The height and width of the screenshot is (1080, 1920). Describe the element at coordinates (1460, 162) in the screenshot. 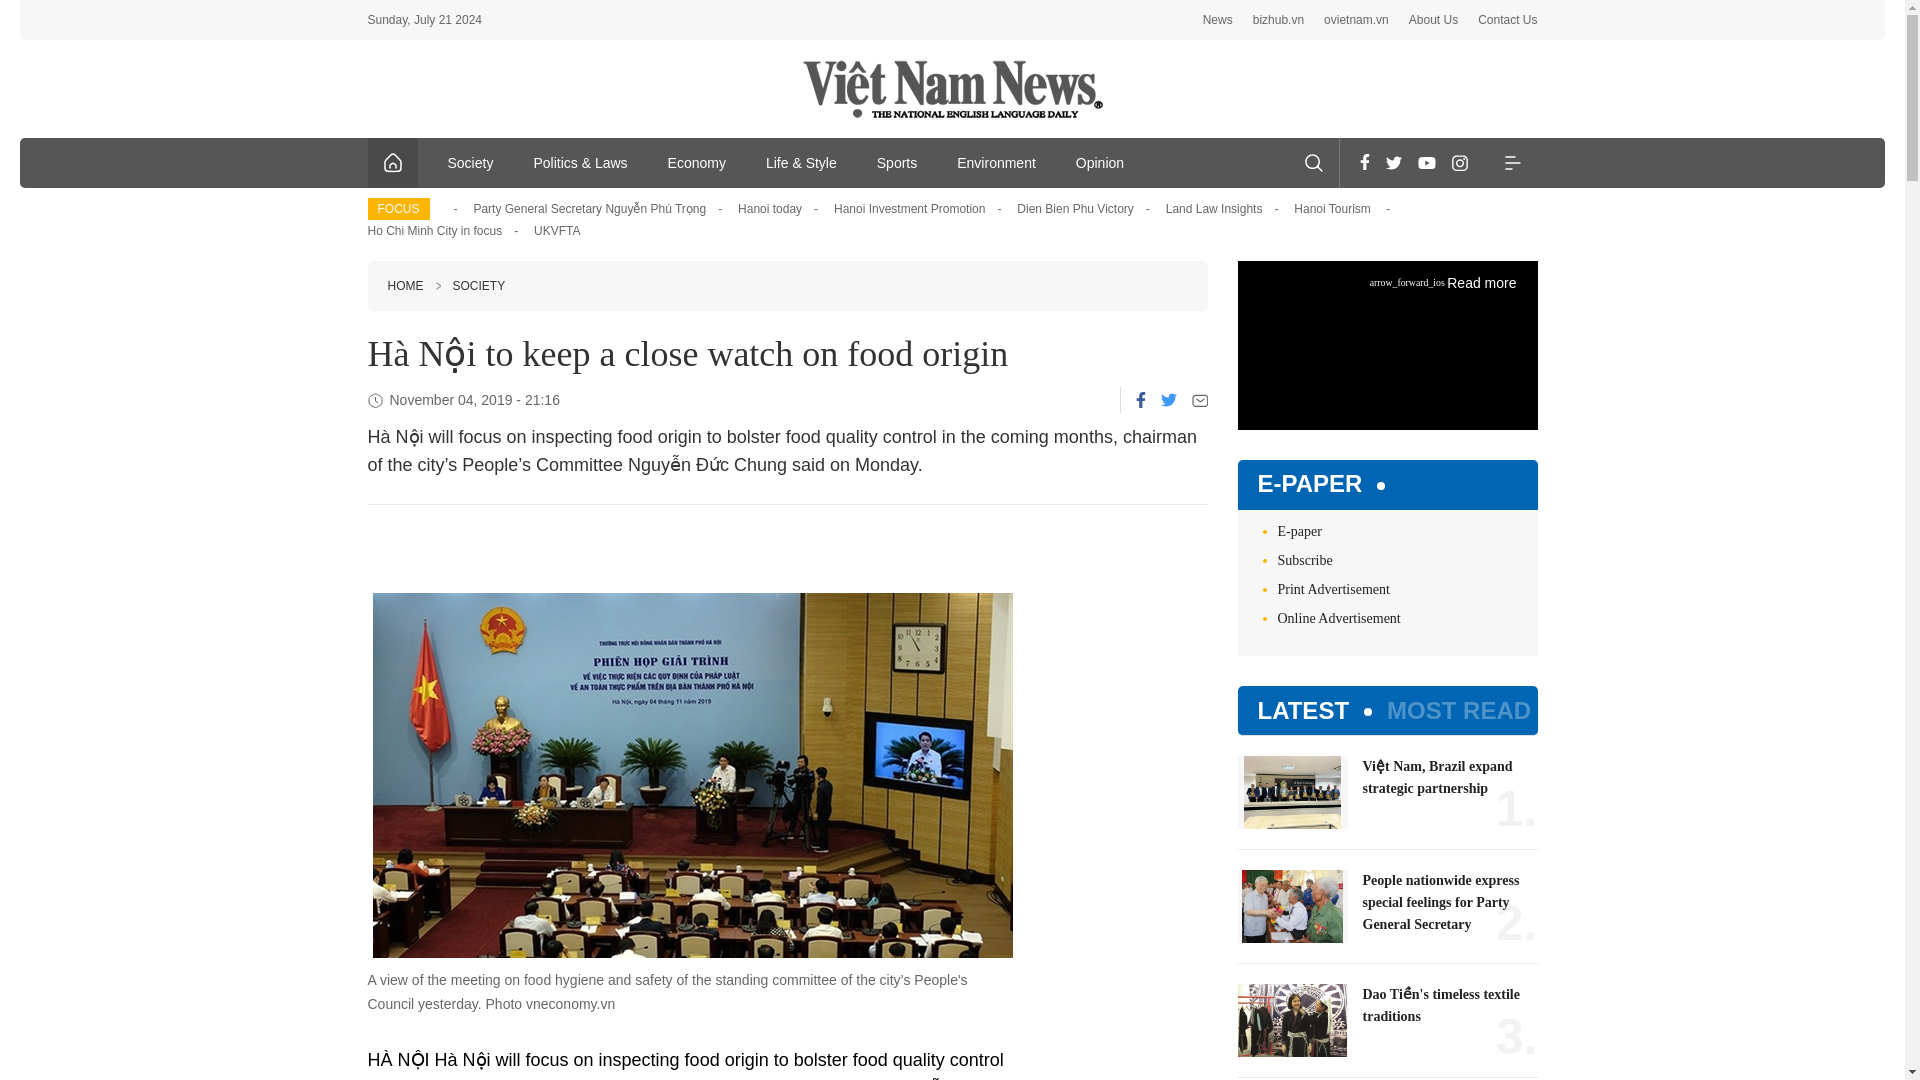

I see `Instagram` at that location.